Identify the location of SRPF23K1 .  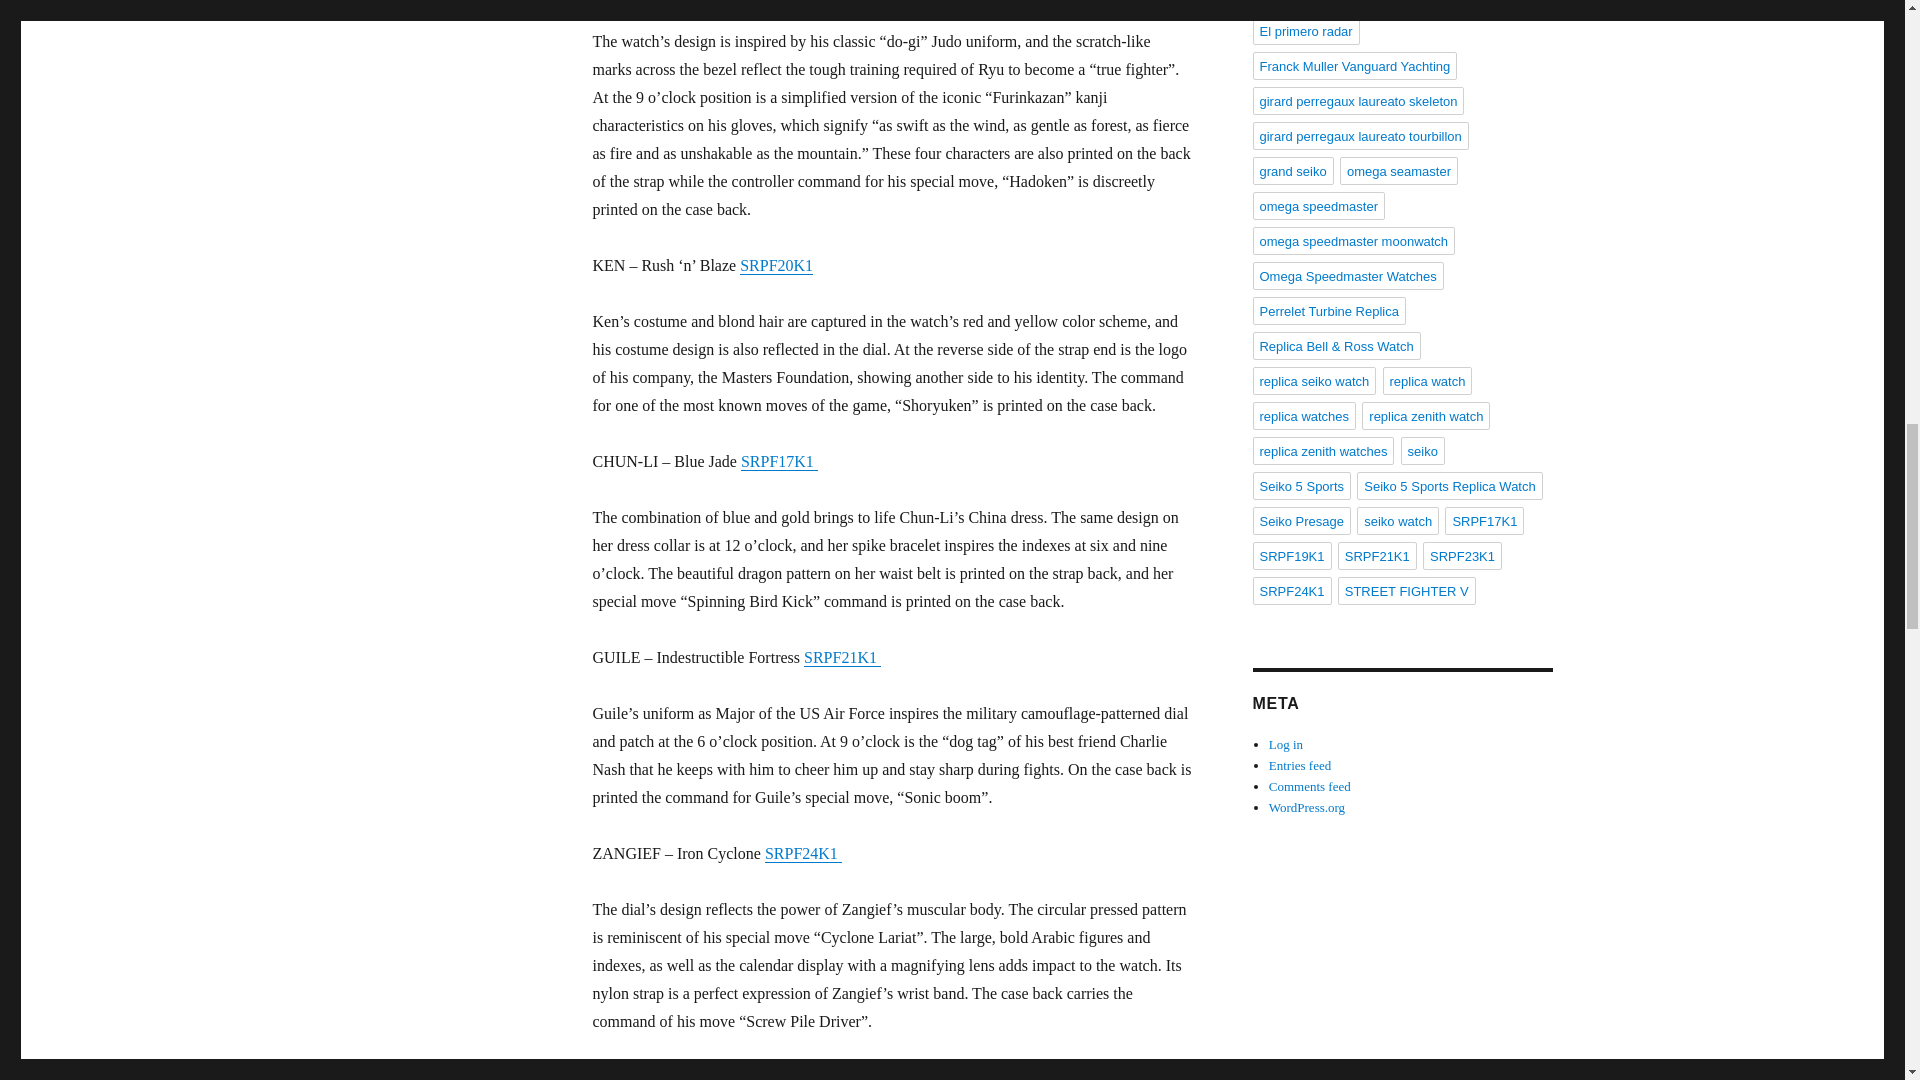
(827, 1074).